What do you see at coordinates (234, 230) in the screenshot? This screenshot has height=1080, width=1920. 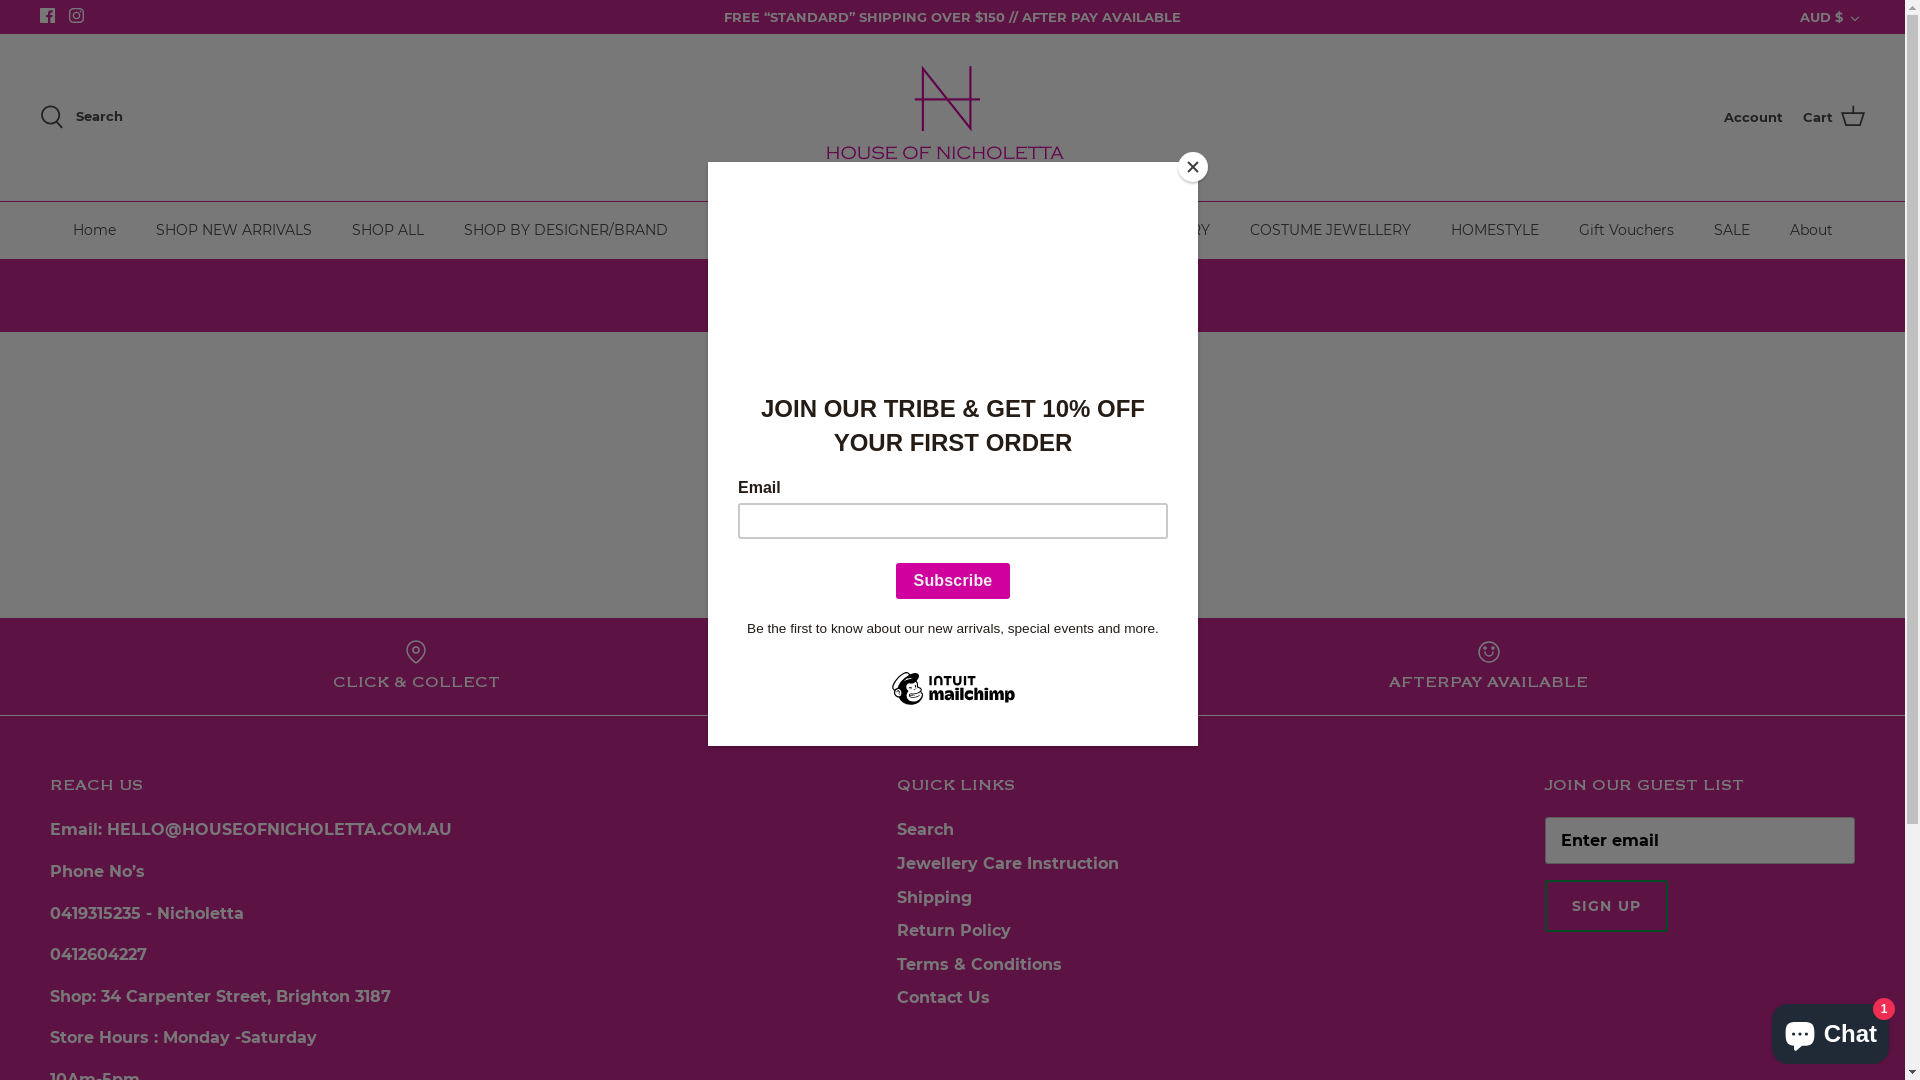 I see `SHOP NEW ARRIVALS` at bounding box center [234, 230].